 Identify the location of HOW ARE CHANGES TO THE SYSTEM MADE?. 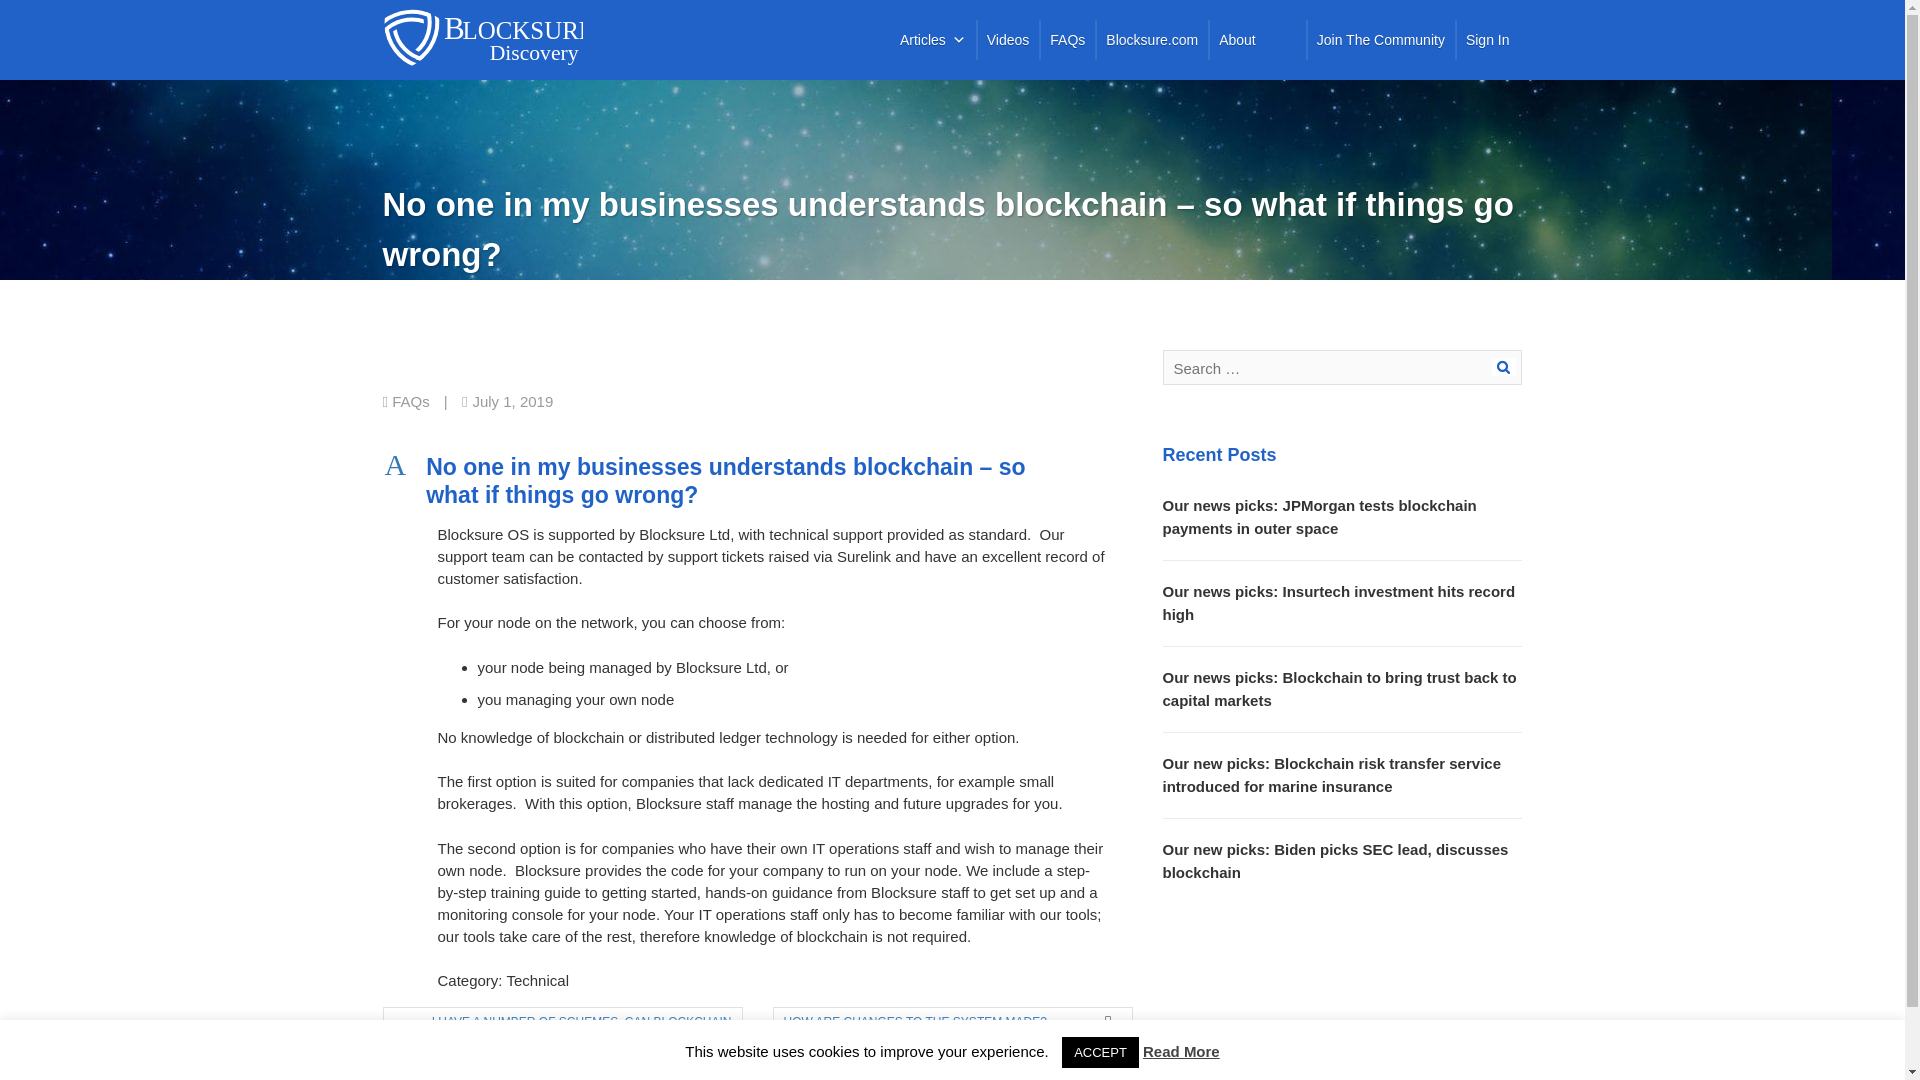
(942, 1020).